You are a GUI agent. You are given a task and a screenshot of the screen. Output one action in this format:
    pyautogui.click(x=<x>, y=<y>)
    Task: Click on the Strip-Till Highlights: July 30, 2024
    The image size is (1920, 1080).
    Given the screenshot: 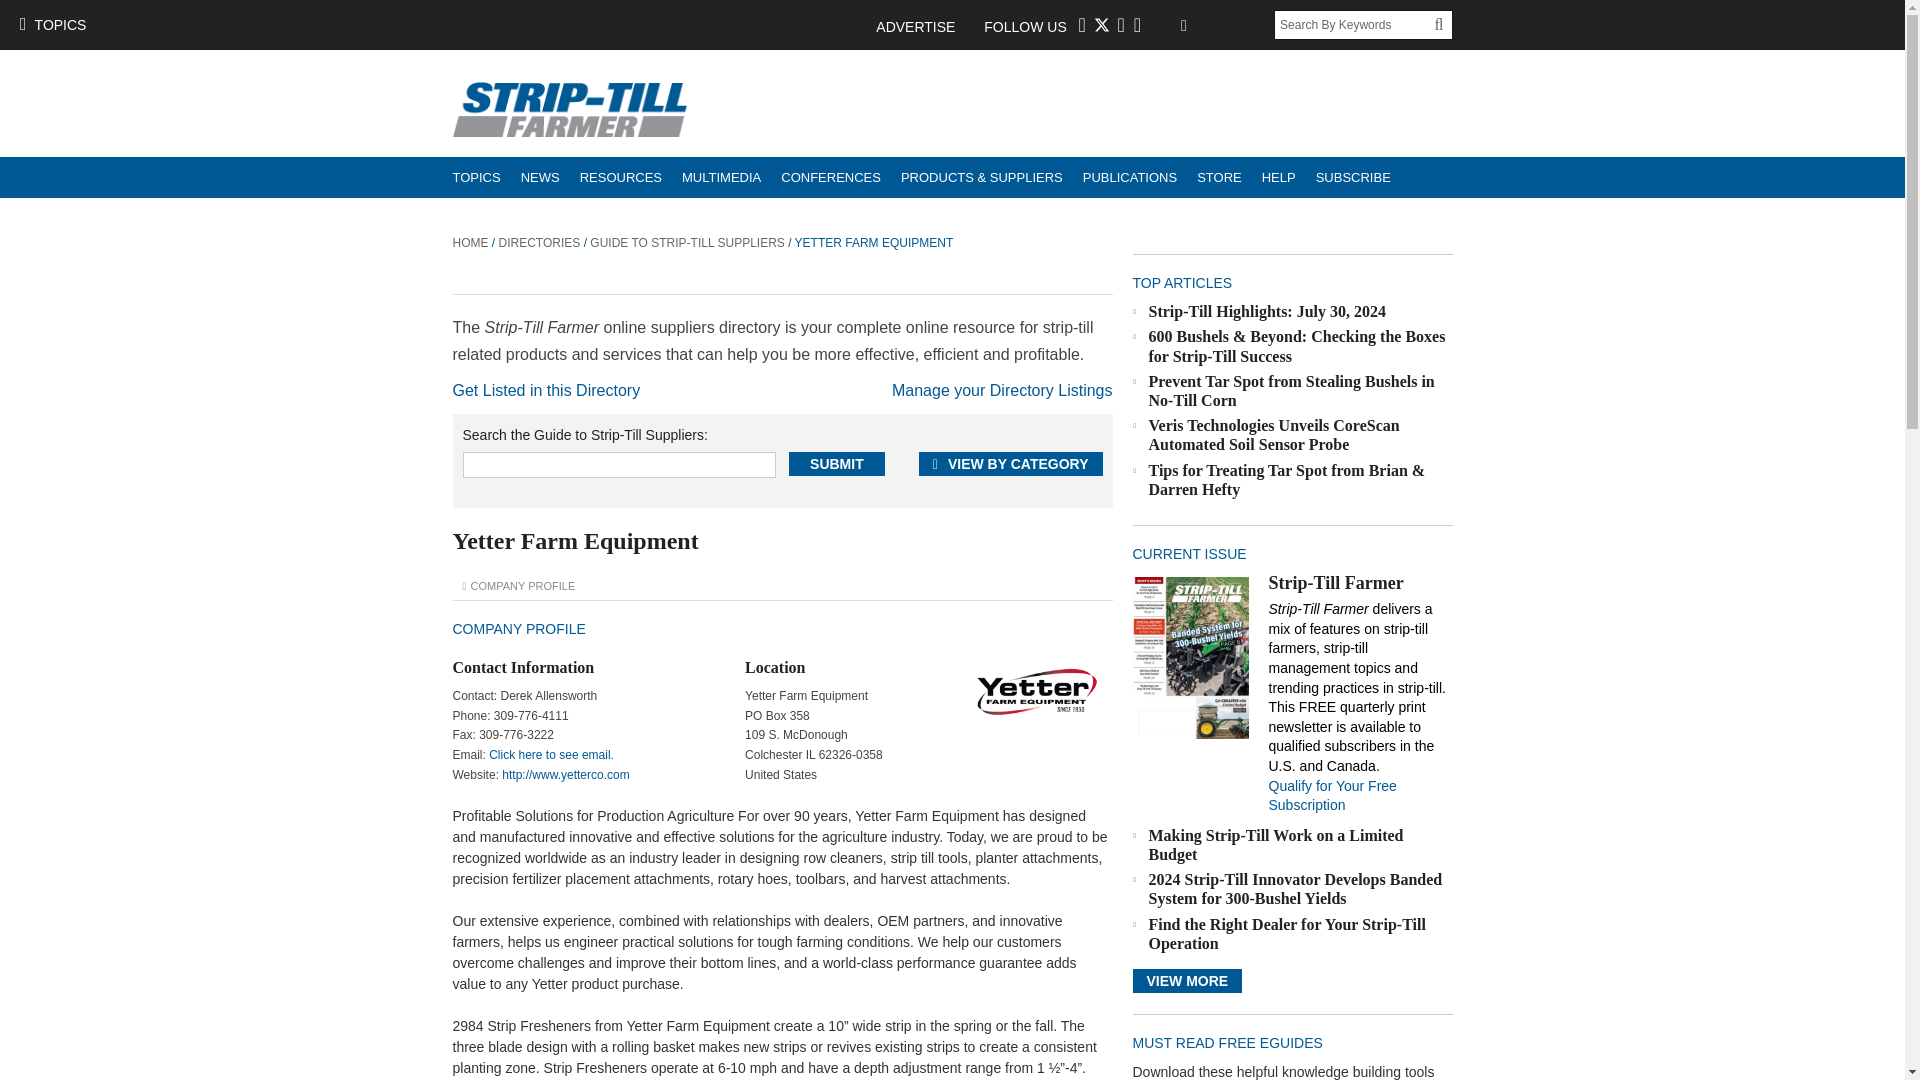 What is the action you would take?
    pyautogui.click(x=1267, y=311)
    